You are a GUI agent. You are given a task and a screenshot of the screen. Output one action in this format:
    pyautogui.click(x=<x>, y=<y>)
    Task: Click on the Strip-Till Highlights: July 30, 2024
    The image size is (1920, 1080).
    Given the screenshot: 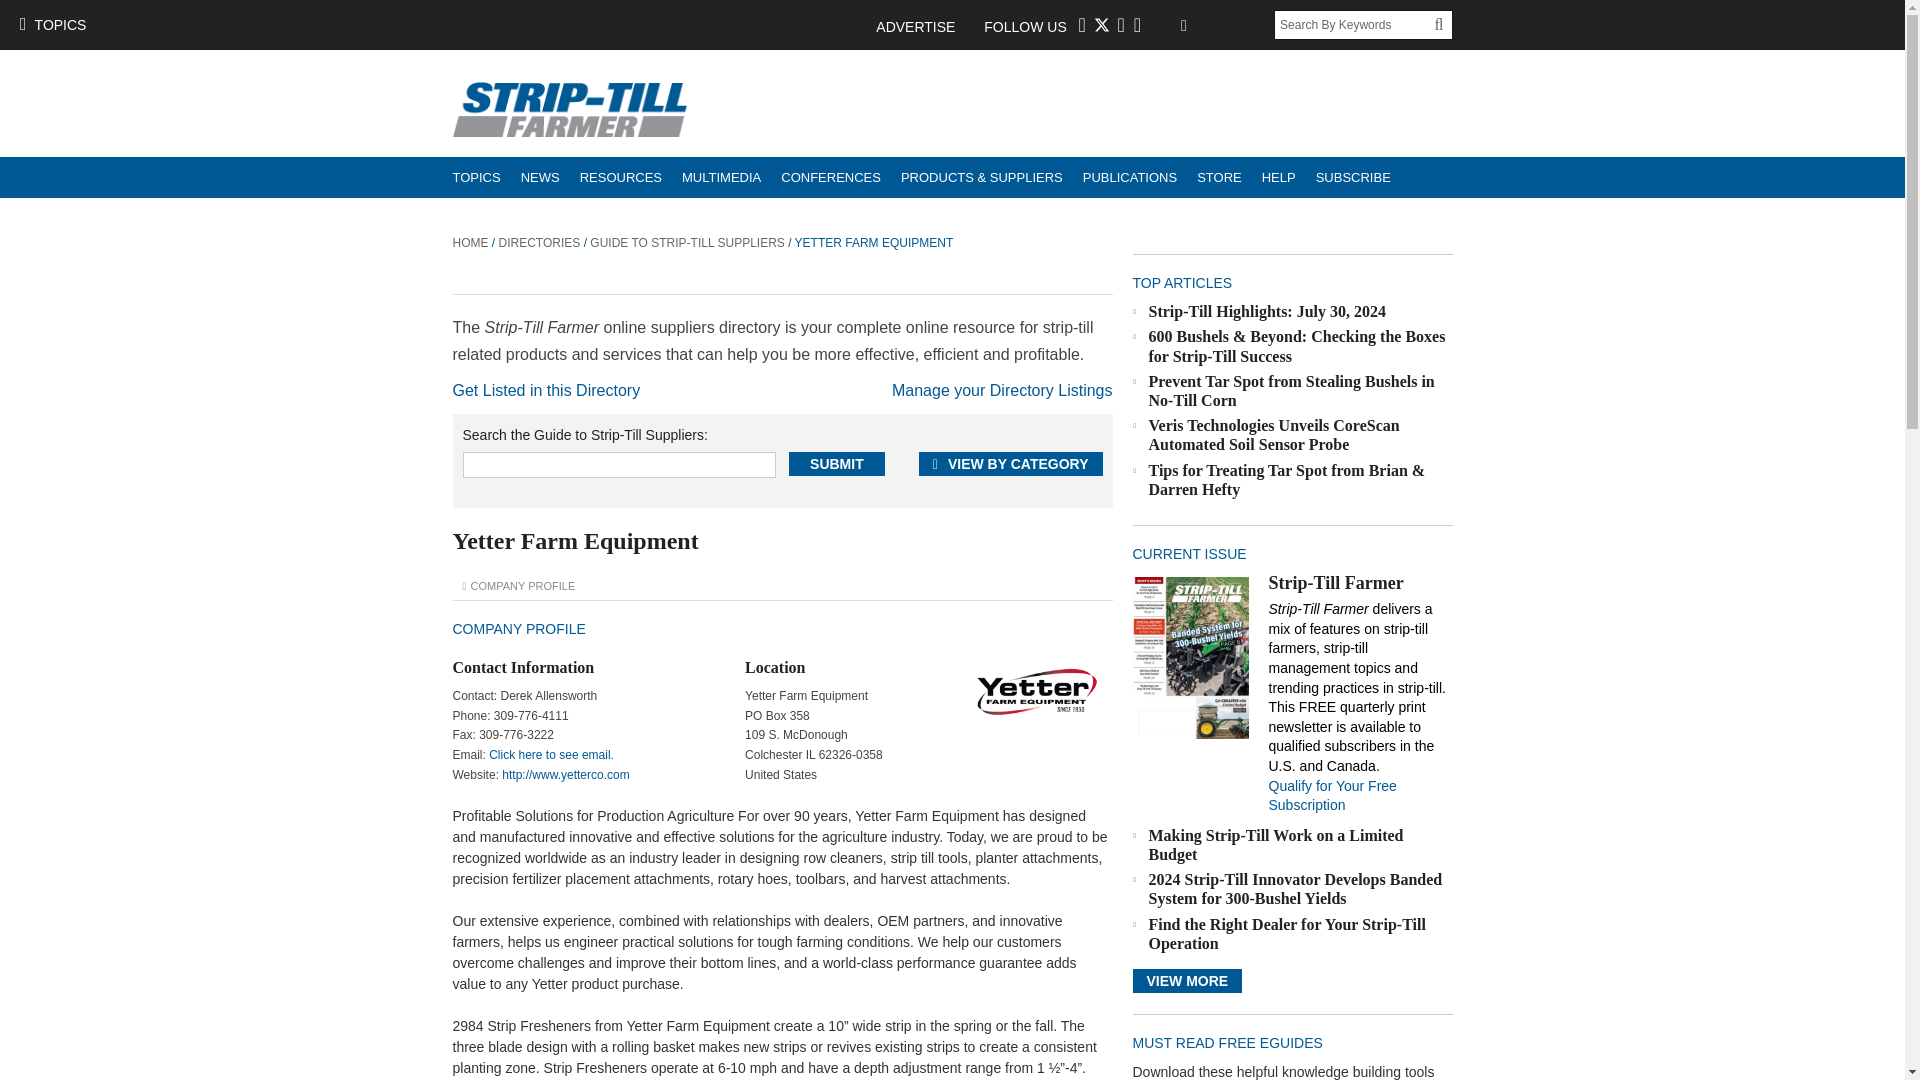 What is the action you would take?
    pyautogui.click(x=1267, y=311)
    